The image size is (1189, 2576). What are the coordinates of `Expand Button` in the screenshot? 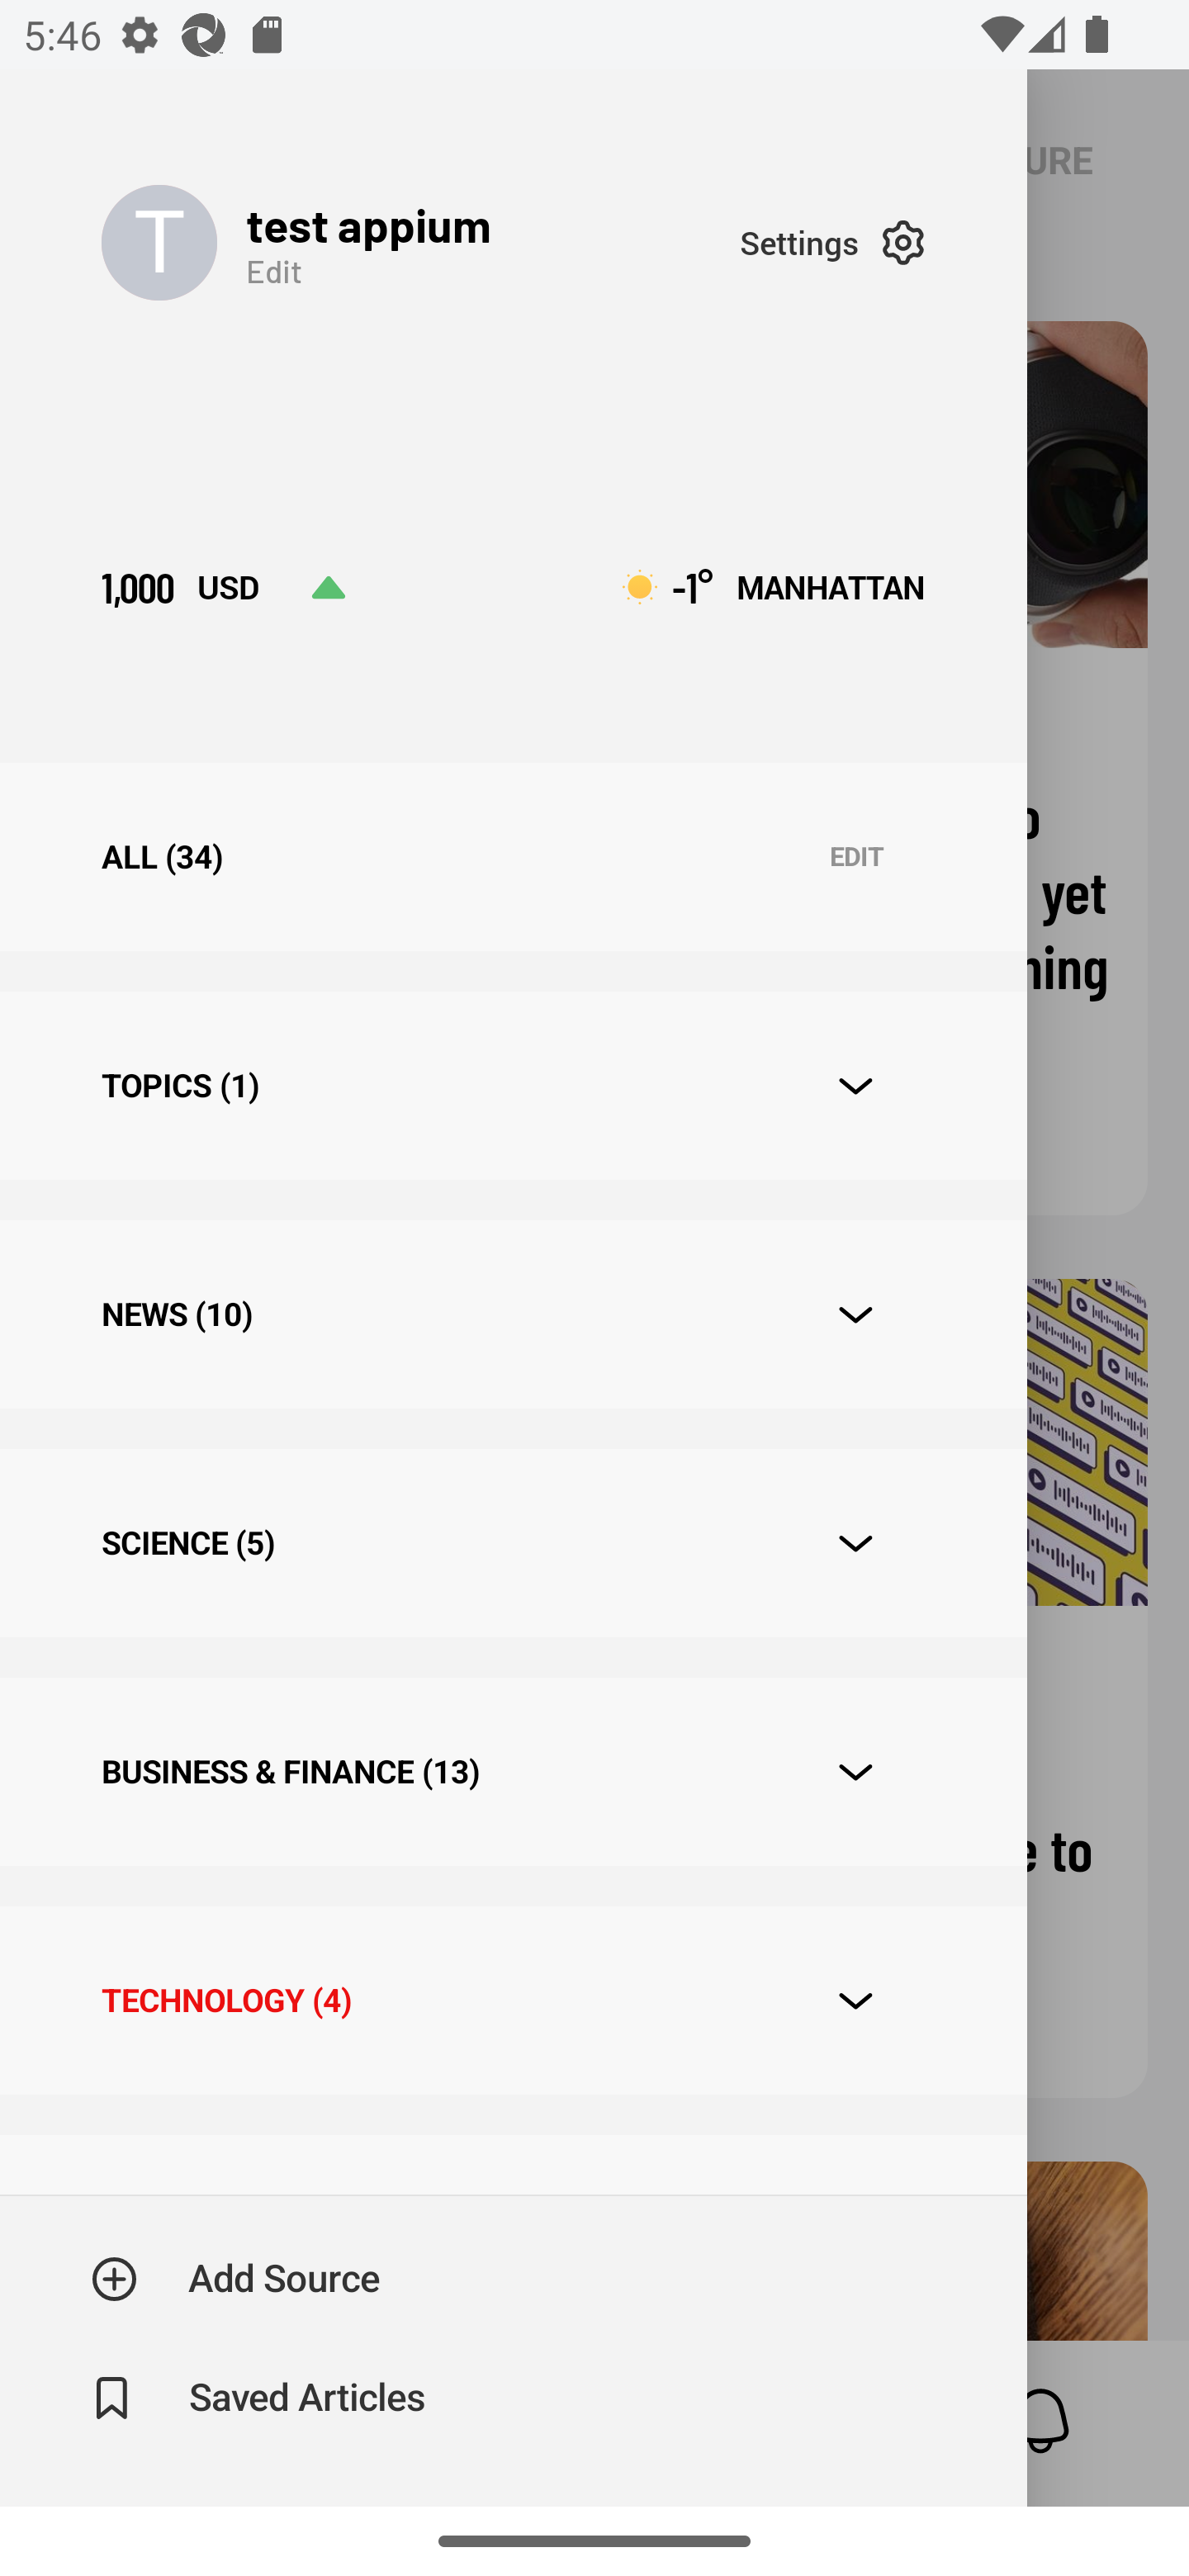 It's located at (855, 1087).